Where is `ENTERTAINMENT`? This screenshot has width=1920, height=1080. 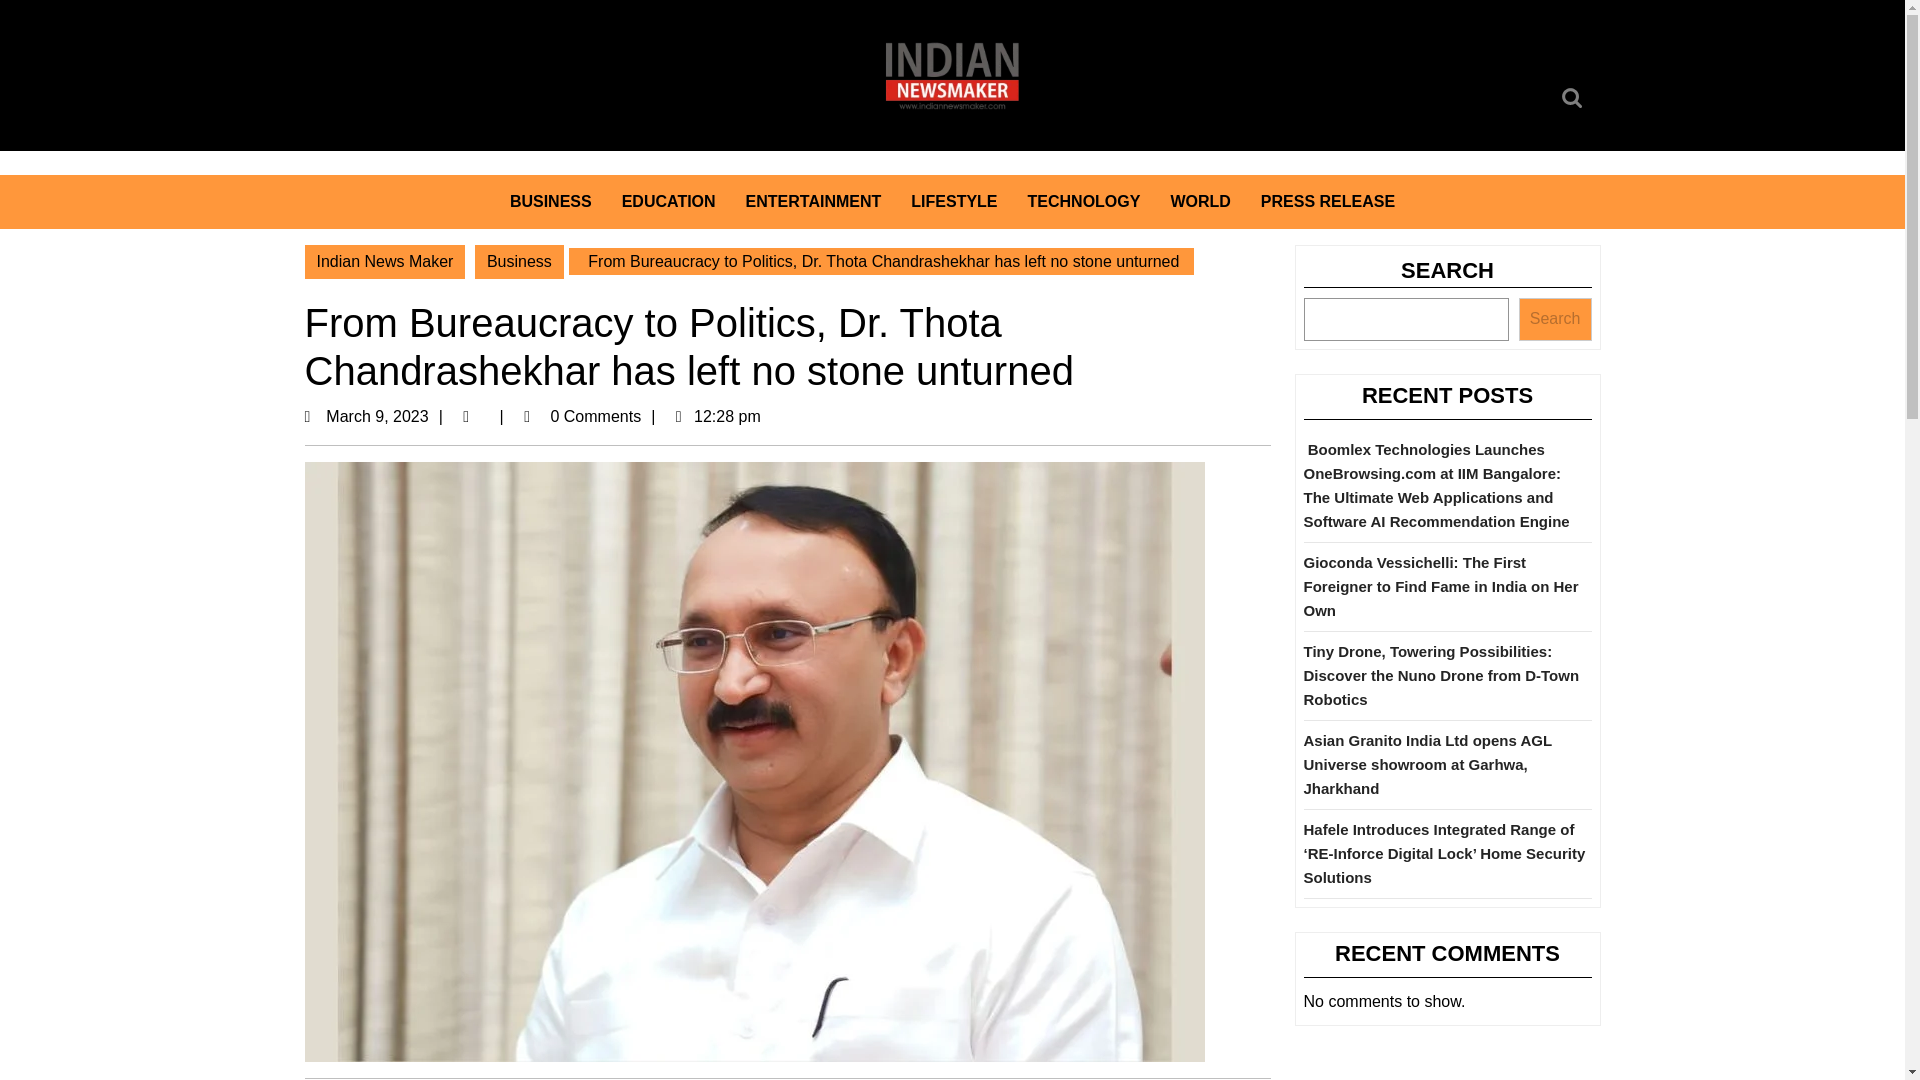
ENTERTAINMENT is located at coordinates (1328, 201).